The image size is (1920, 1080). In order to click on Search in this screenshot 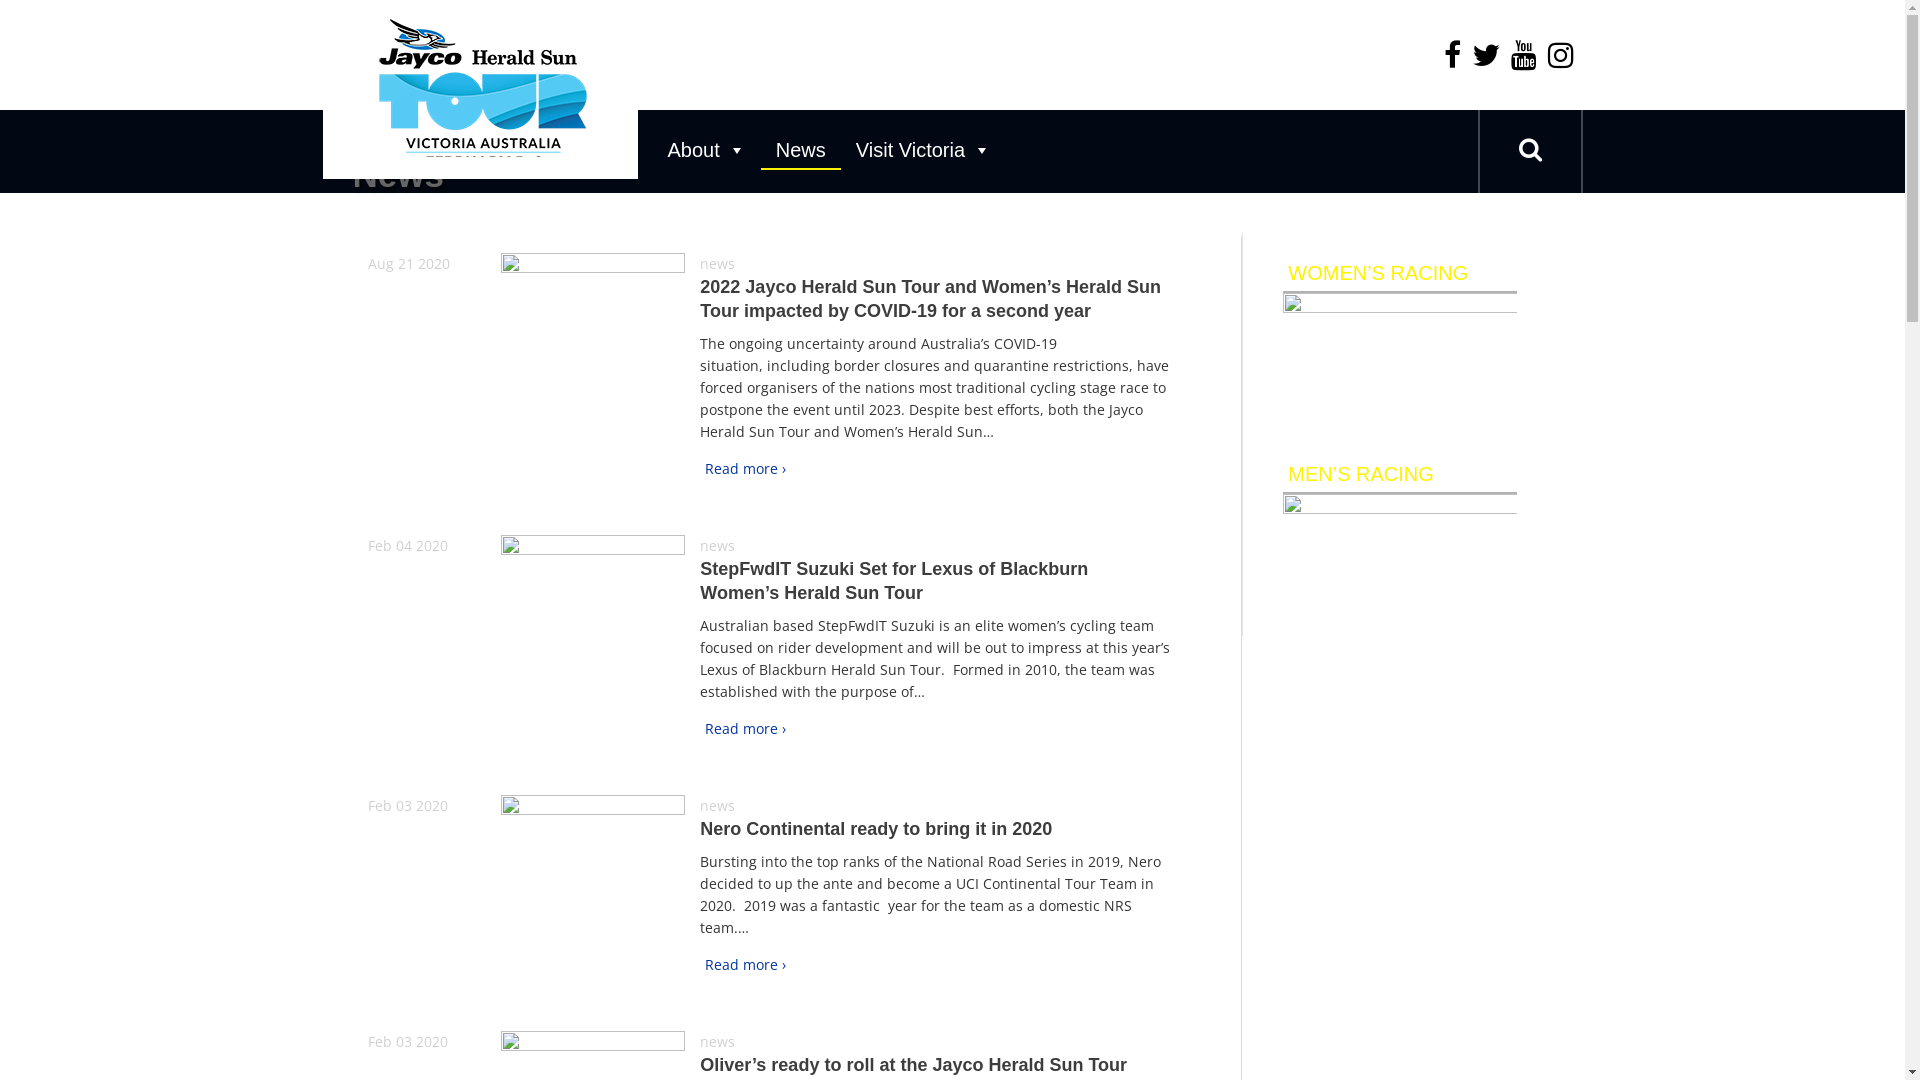, I will do `click(1530, 150)`.